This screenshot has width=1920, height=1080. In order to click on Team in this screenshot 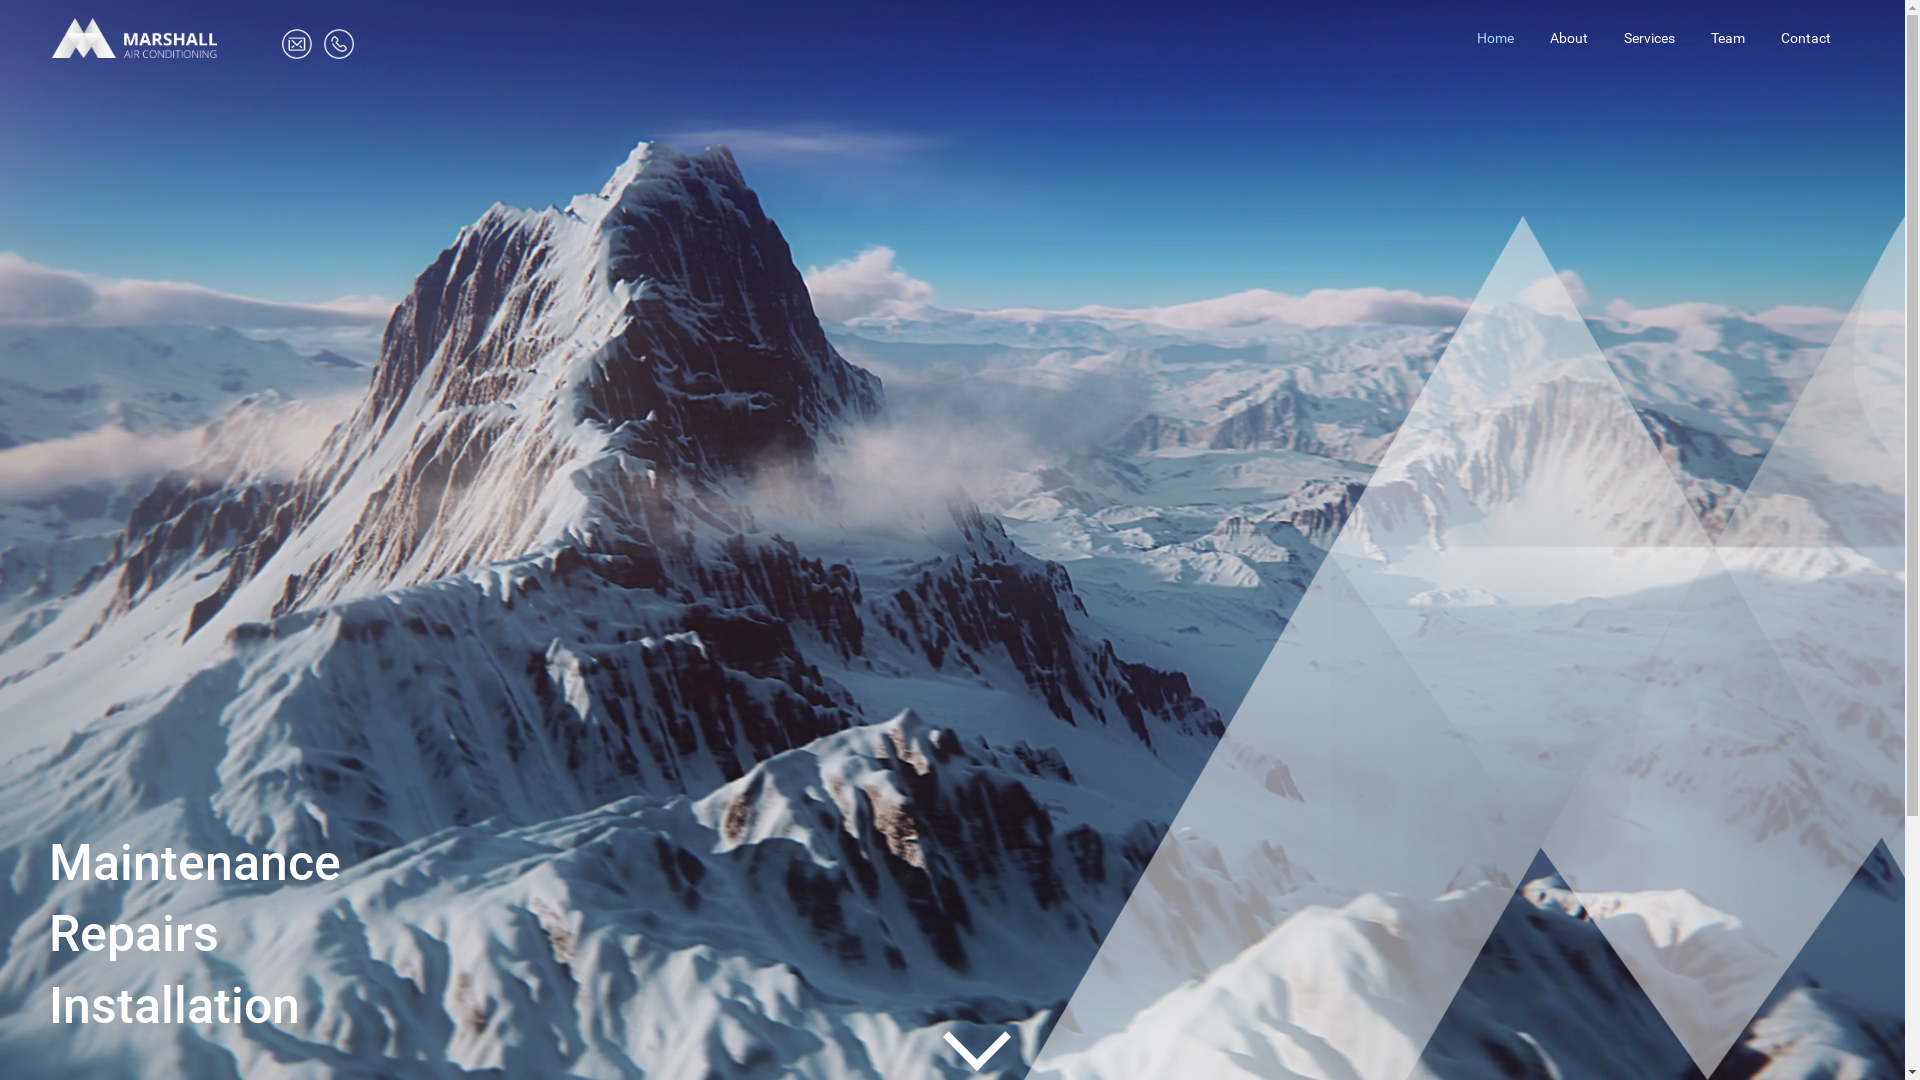, I will do `click(1728, 38)`.